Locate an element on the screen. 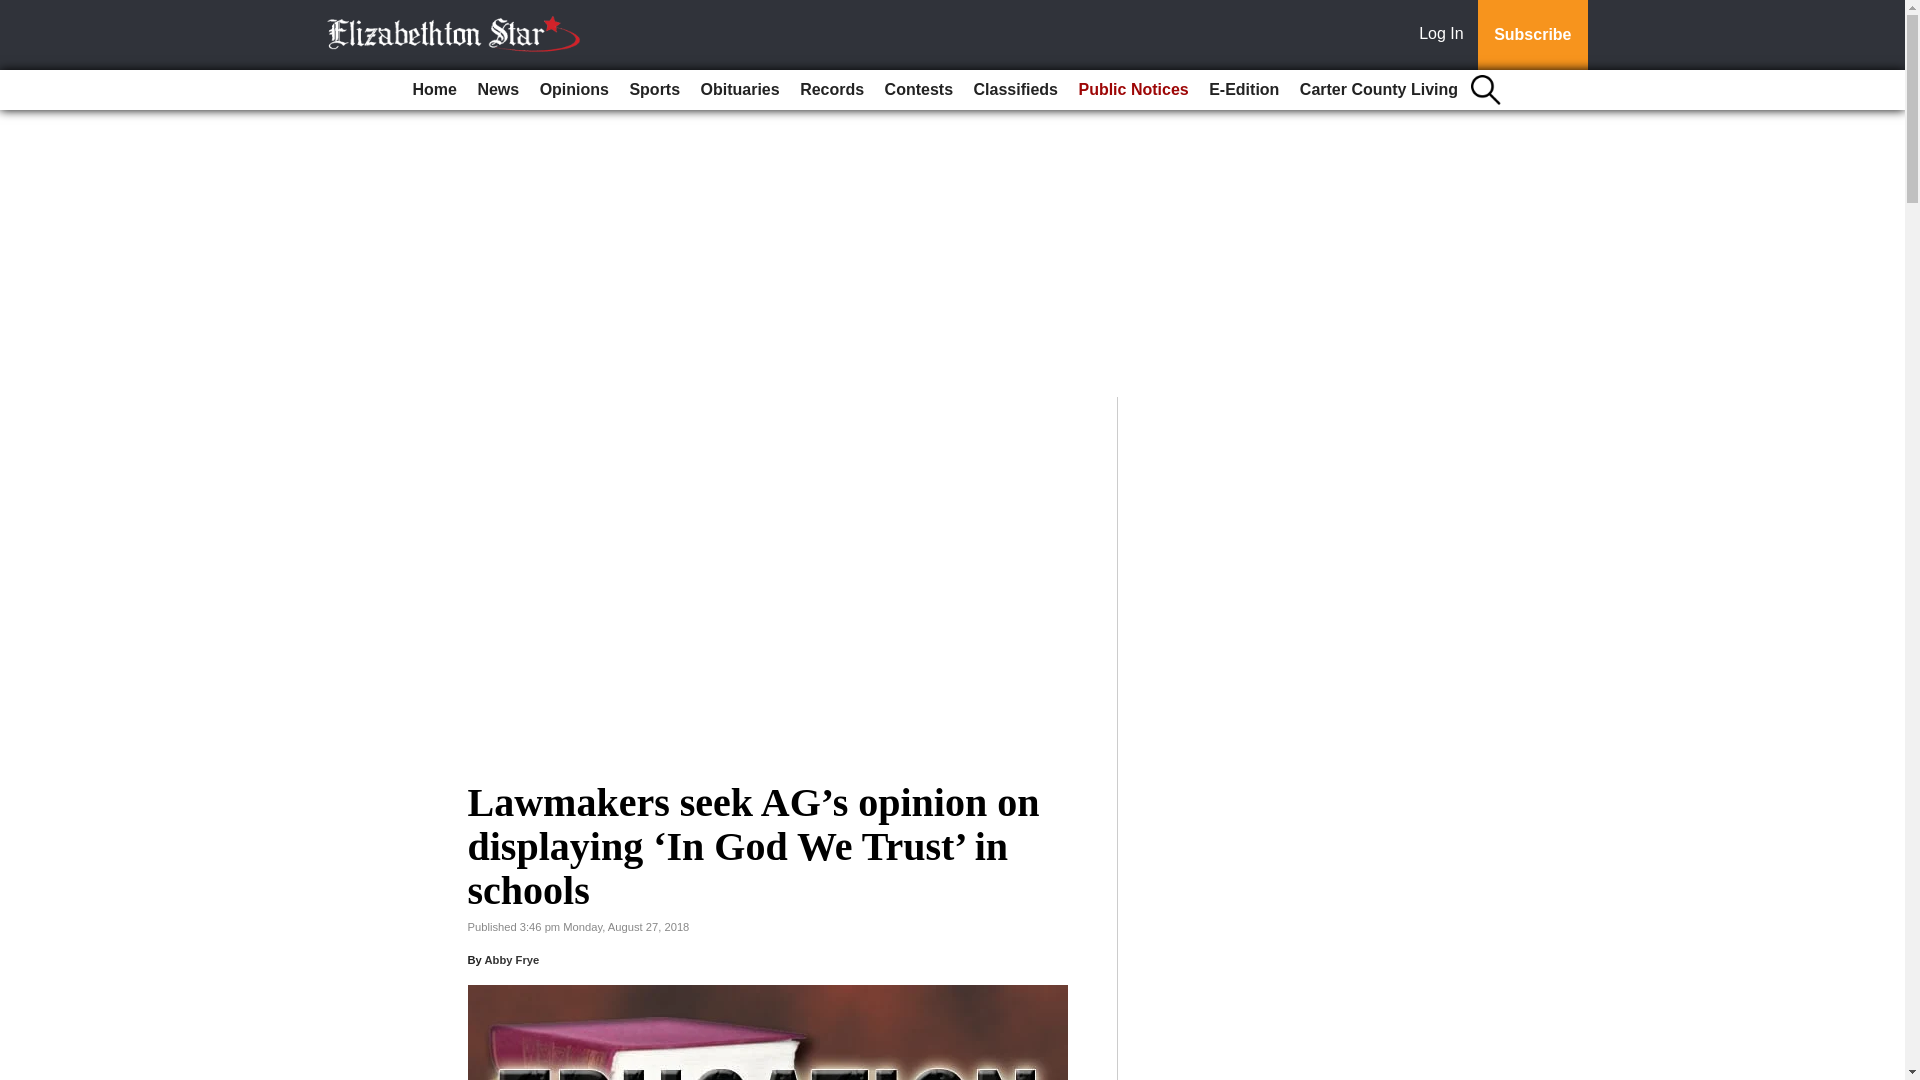  Home is located at coordinates (434, 90).